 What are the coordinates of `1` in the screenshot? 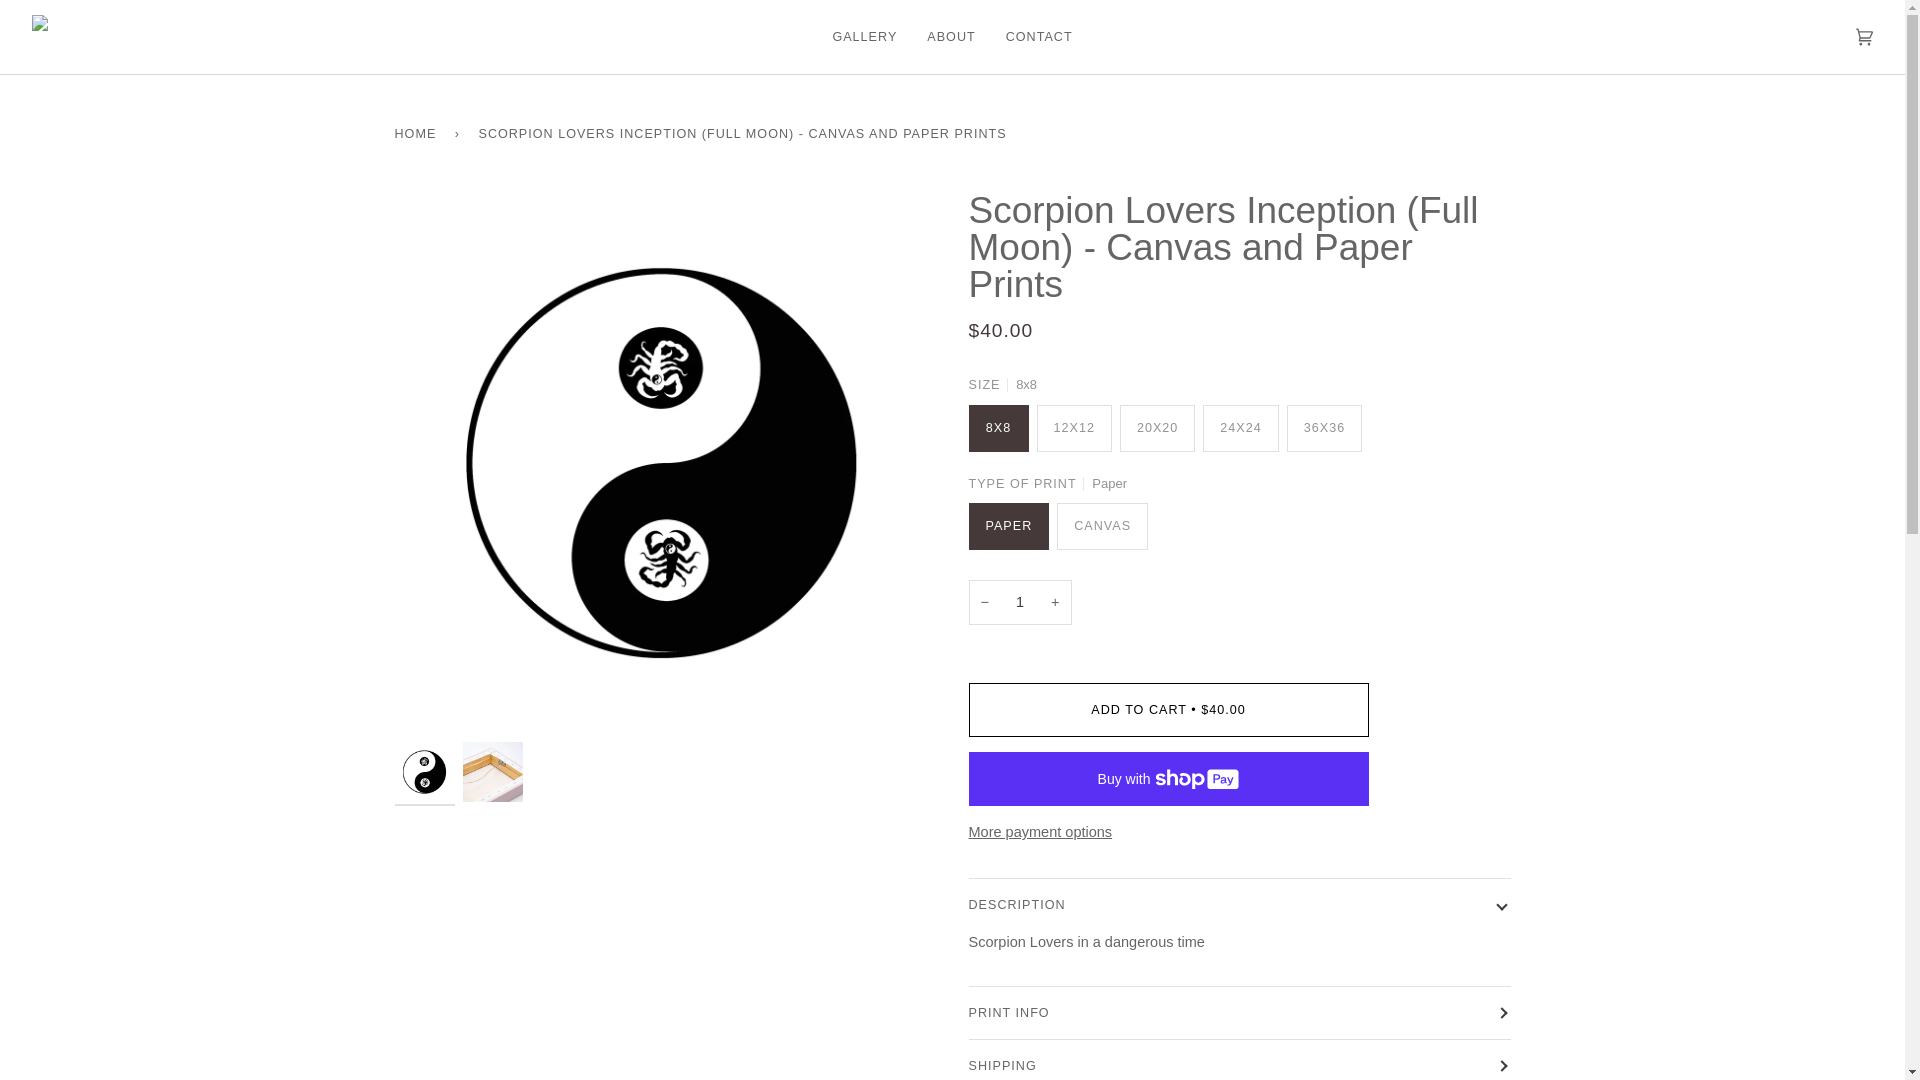 It's located at (1019, 602).